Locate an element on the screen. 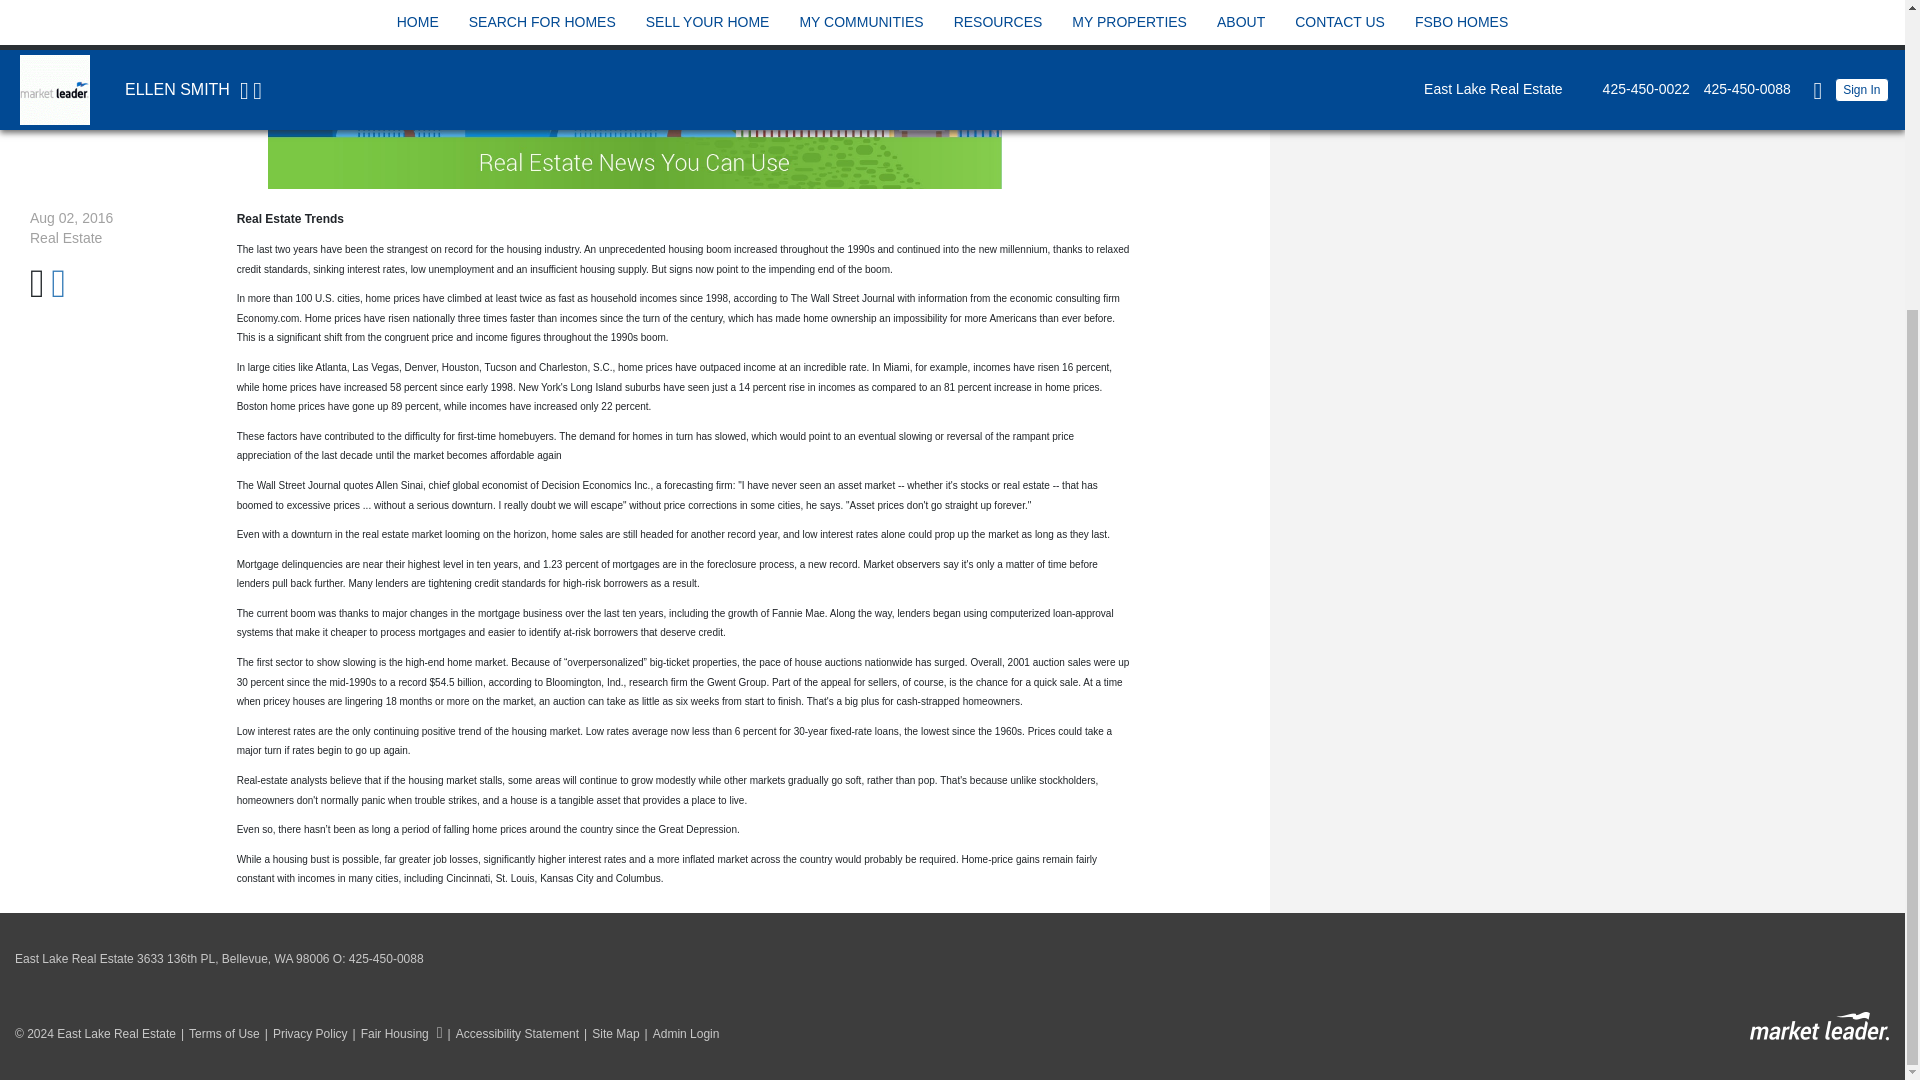  Accessibility Statement is located at coordinates (511, 1034).